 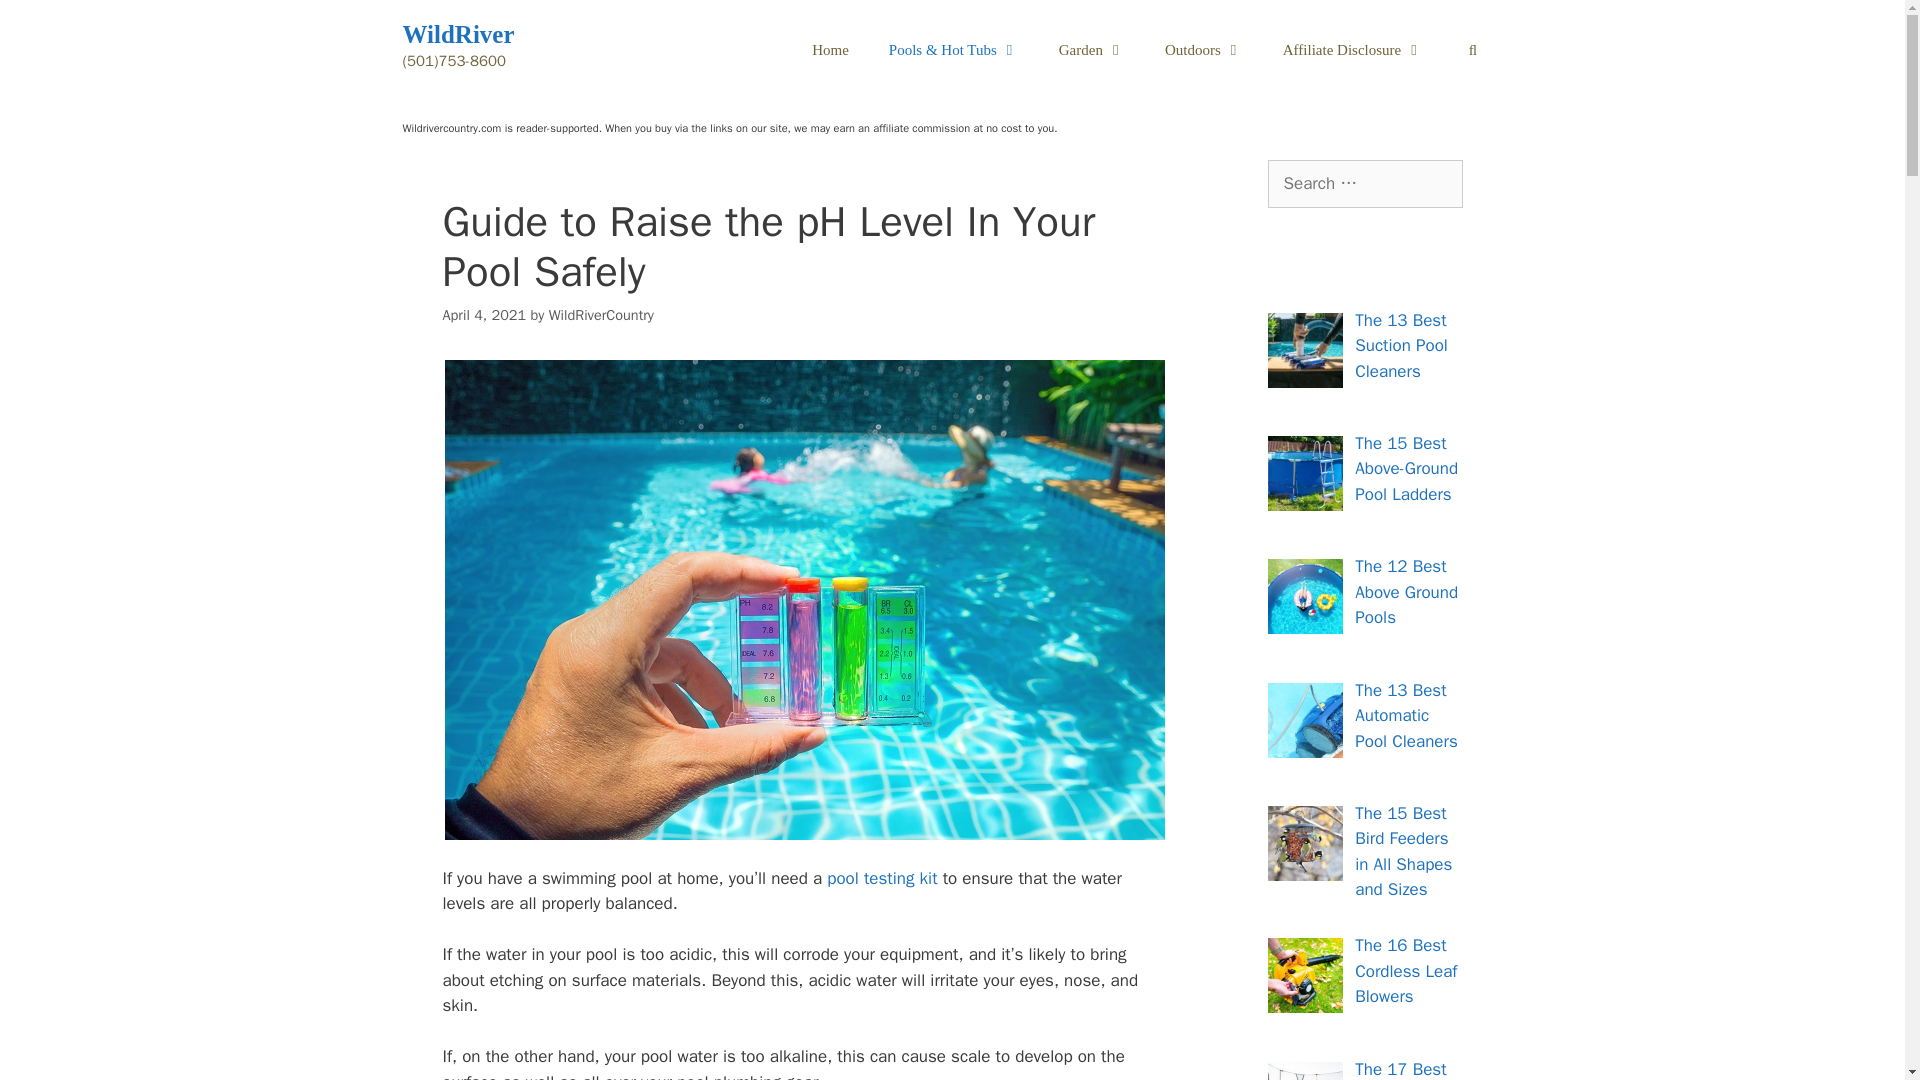 I want to click on WildRiver, so click(x=458, y=34).